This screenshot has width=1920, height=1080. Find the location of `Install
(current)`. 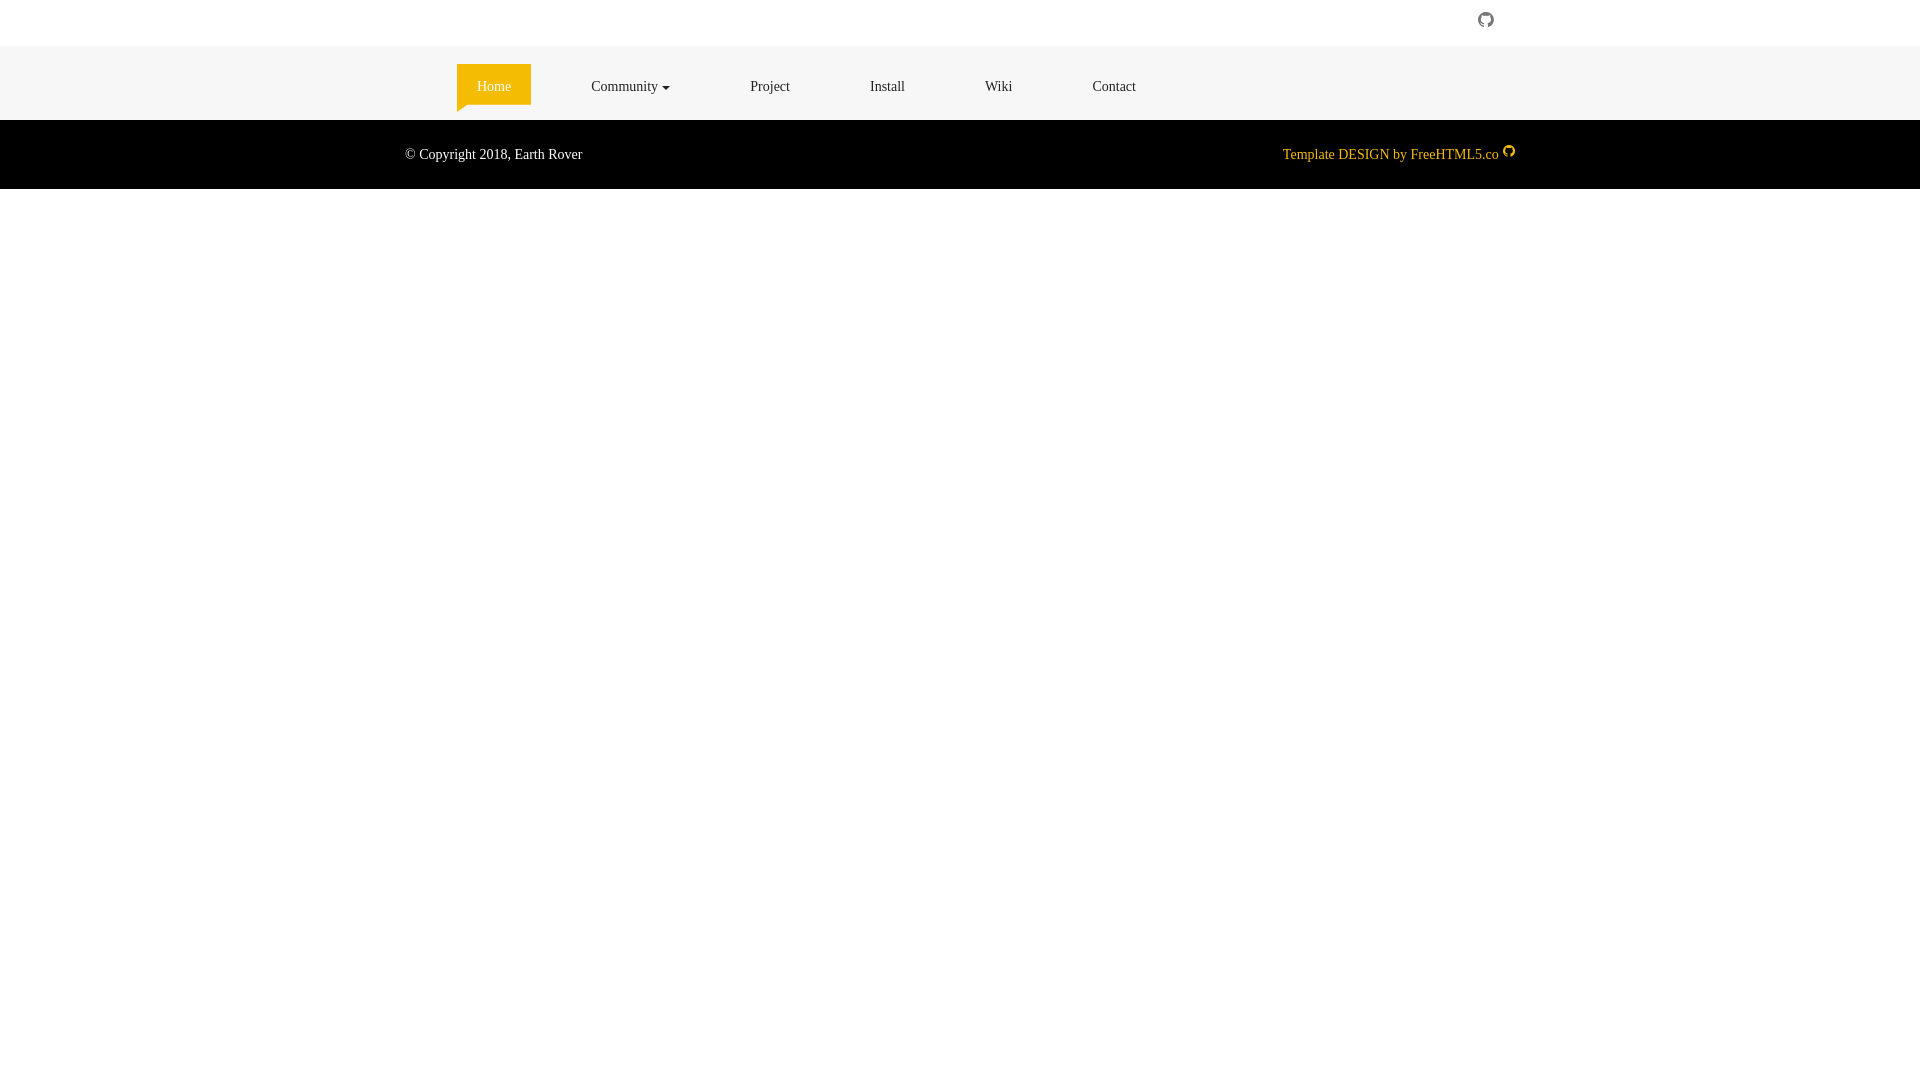

Install
(current) is located at coordinates (888, 88).